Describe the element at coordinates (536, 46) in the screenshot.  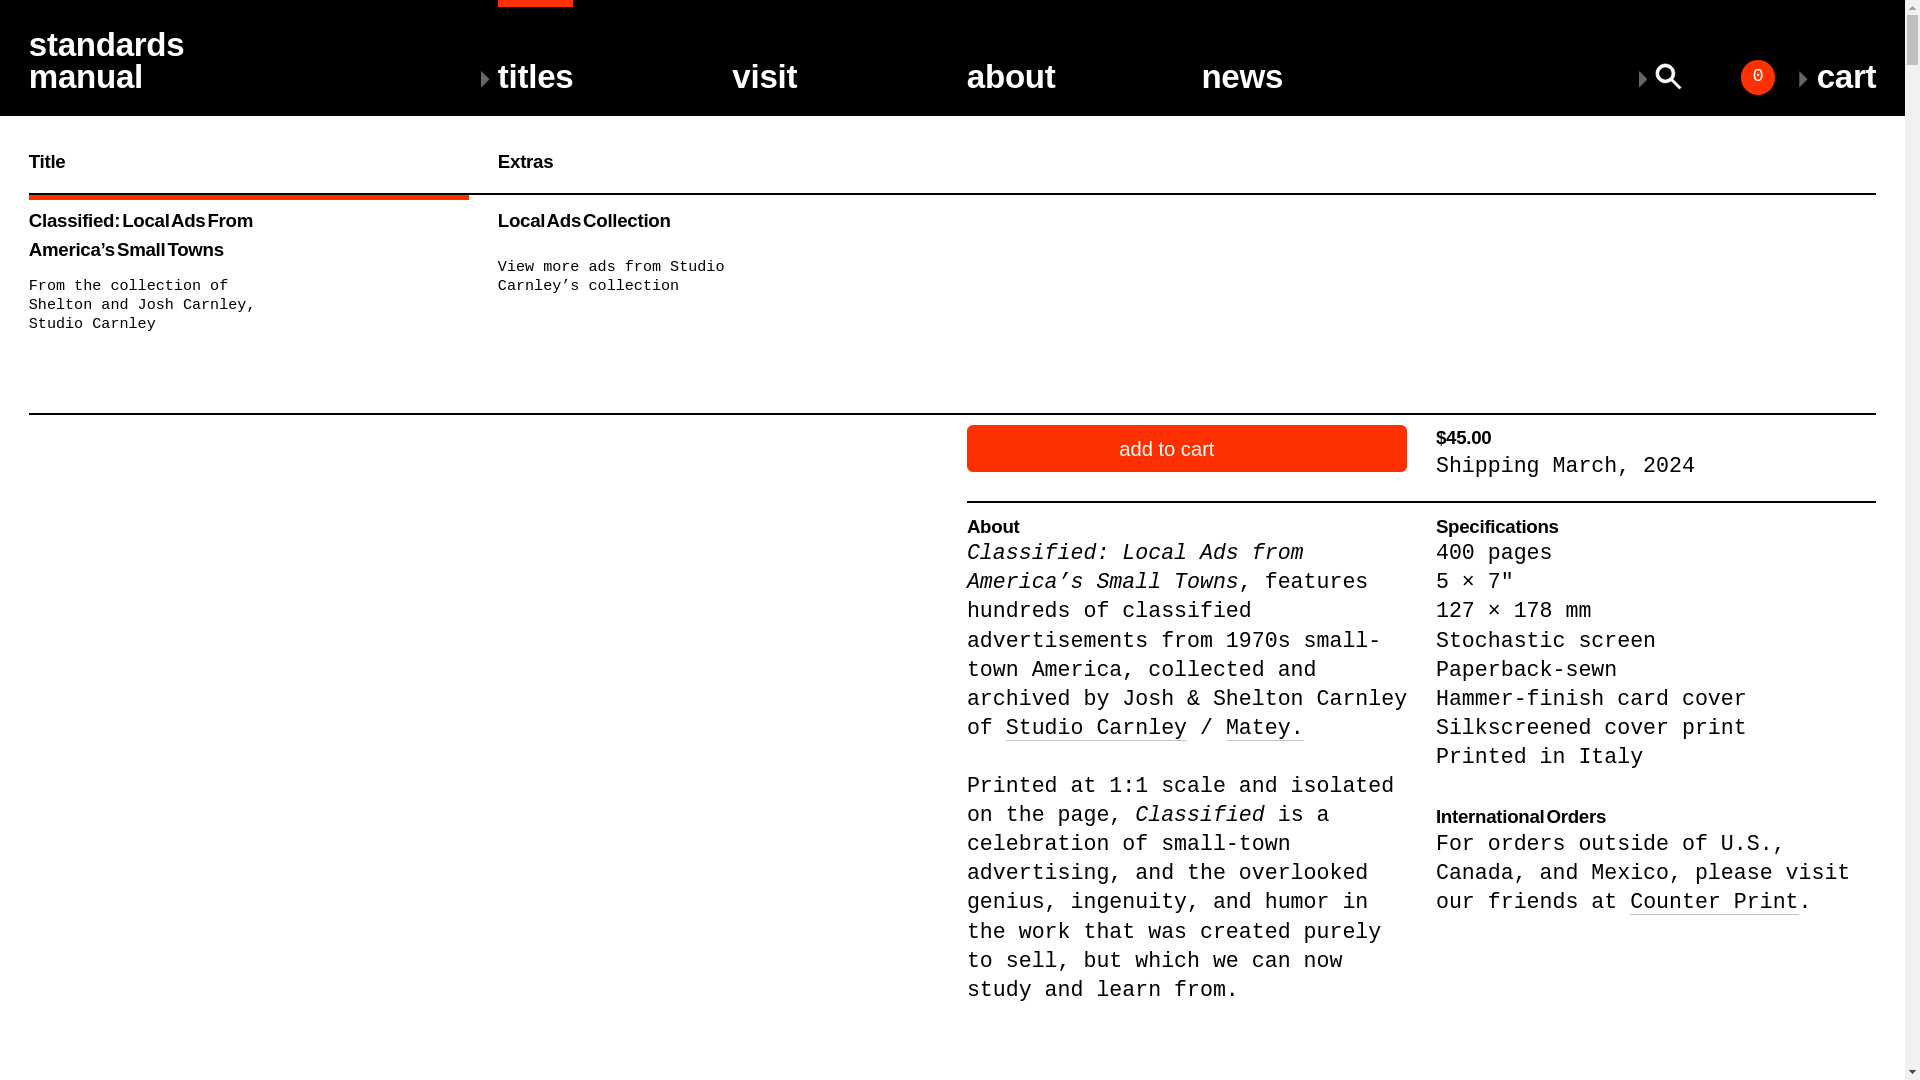
I see `titles` at that location.